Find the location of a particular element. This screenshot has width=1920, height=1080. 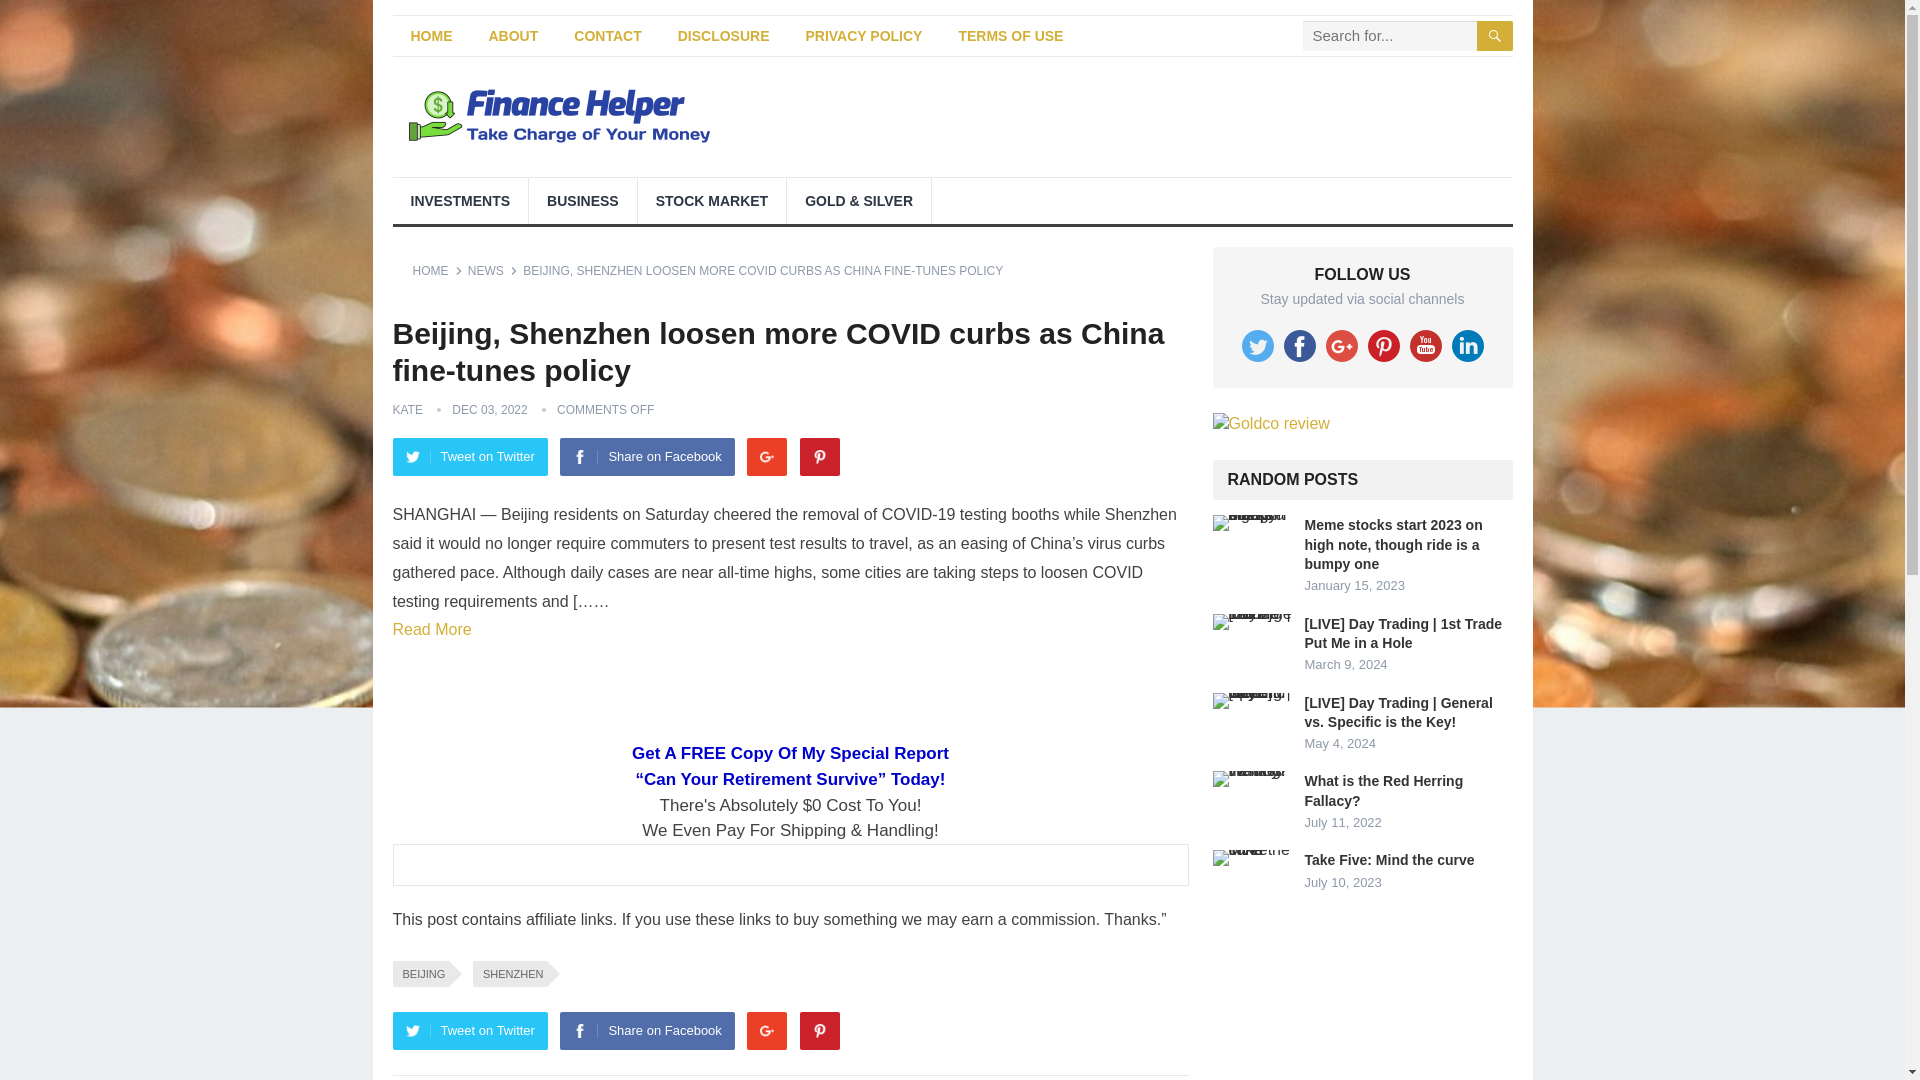

HOME is located at coordinates (437, 270).